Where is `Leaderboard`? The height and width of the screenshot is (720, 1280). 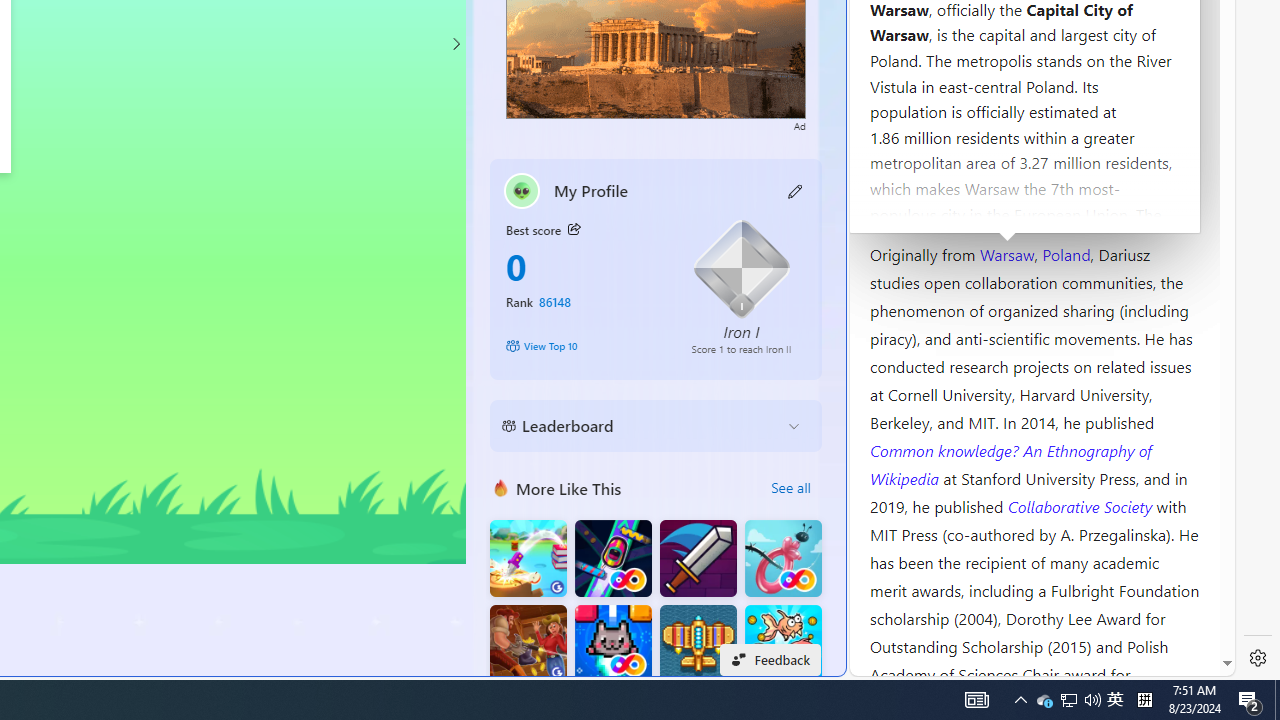
Leaderboard is located at coordinates (640, 426).